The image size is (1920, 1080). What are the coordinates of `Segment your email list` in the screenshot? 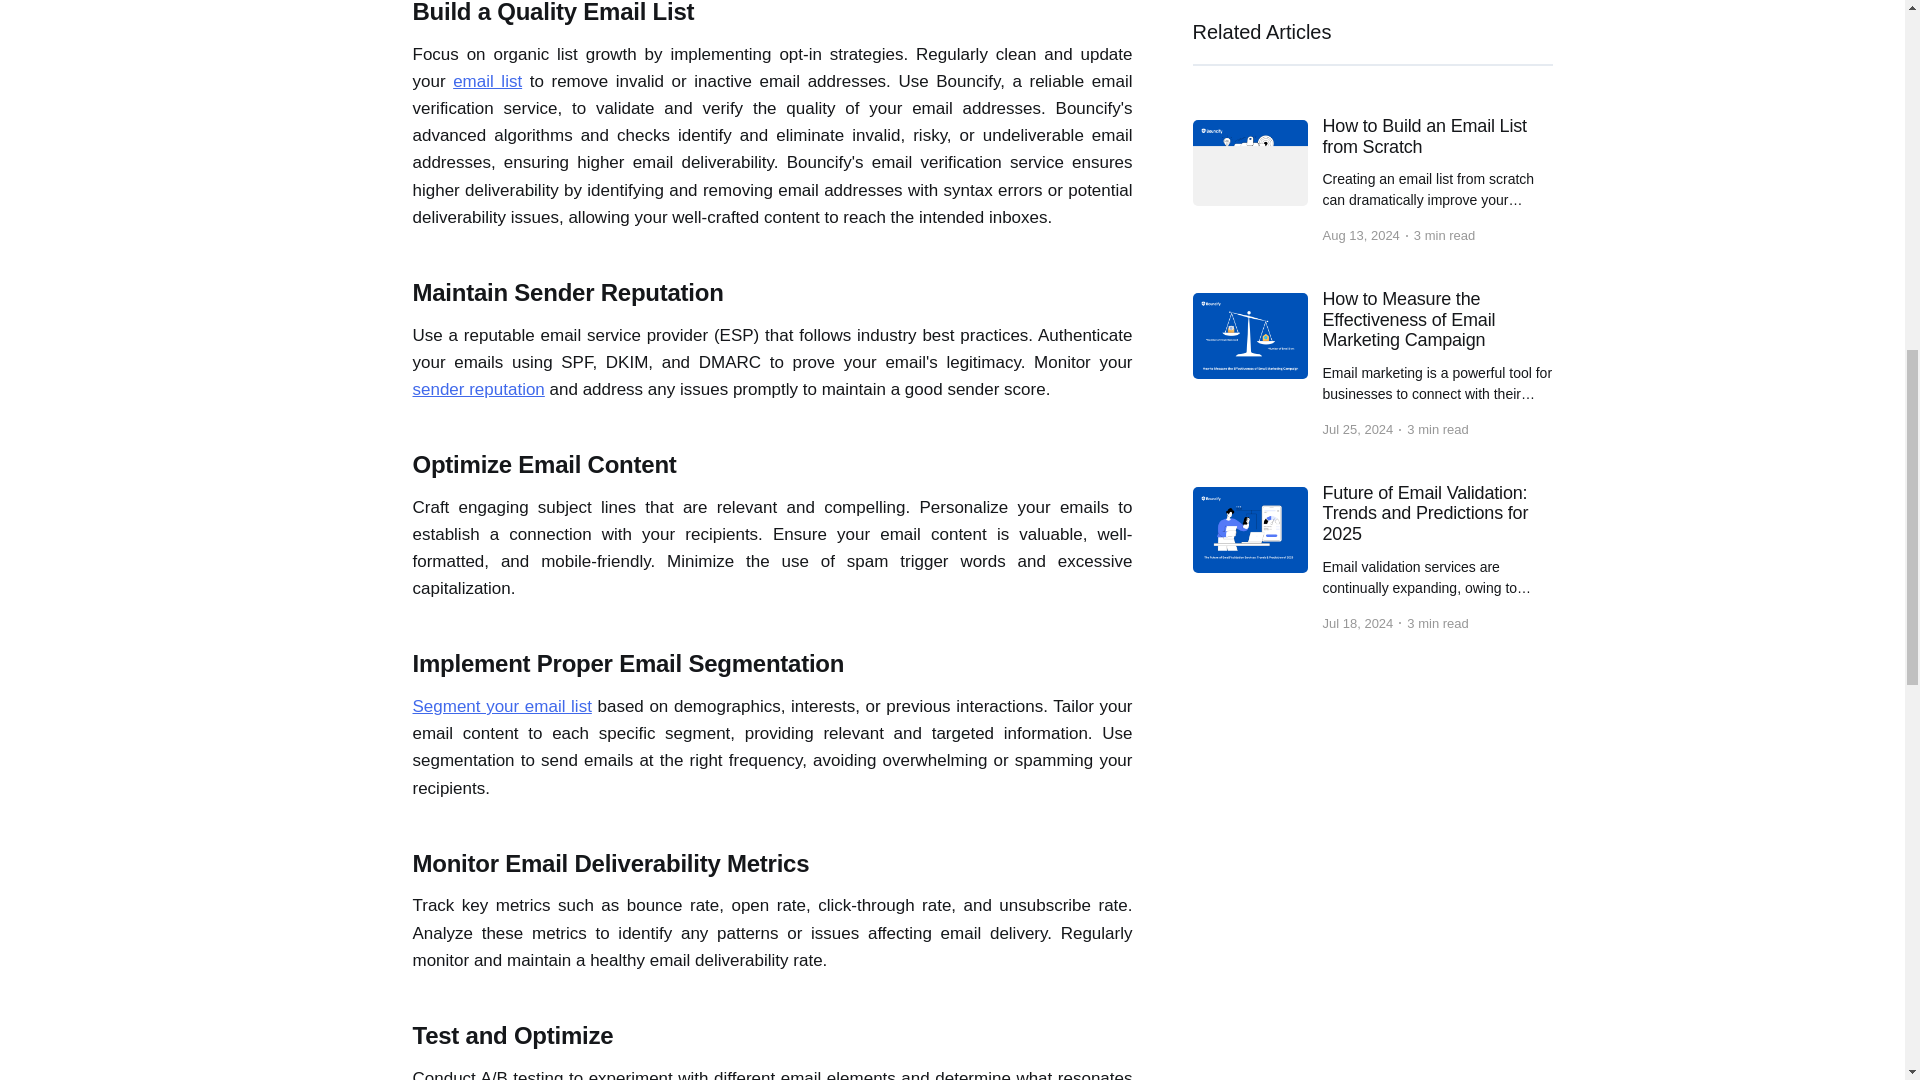 It's located at (502, 706).